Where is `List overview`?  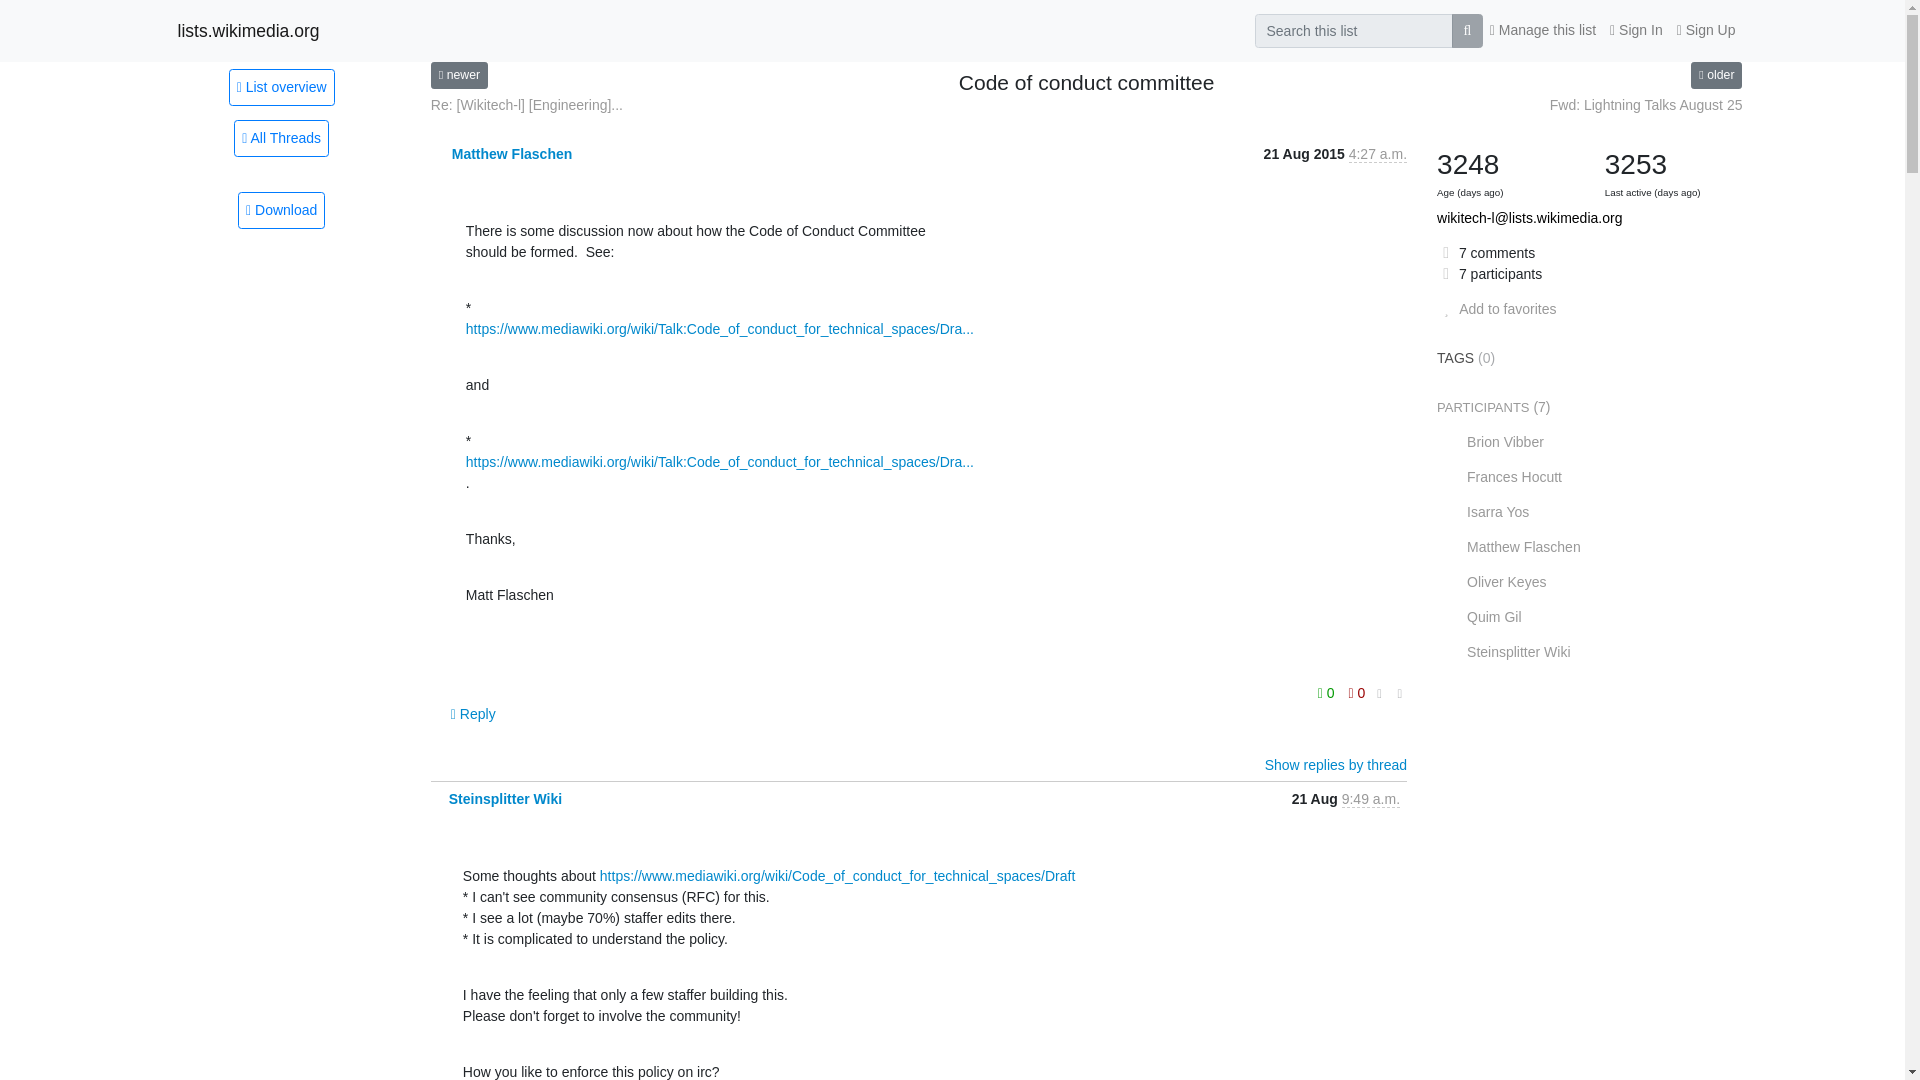
List overview is located at coordinates (281, 86).